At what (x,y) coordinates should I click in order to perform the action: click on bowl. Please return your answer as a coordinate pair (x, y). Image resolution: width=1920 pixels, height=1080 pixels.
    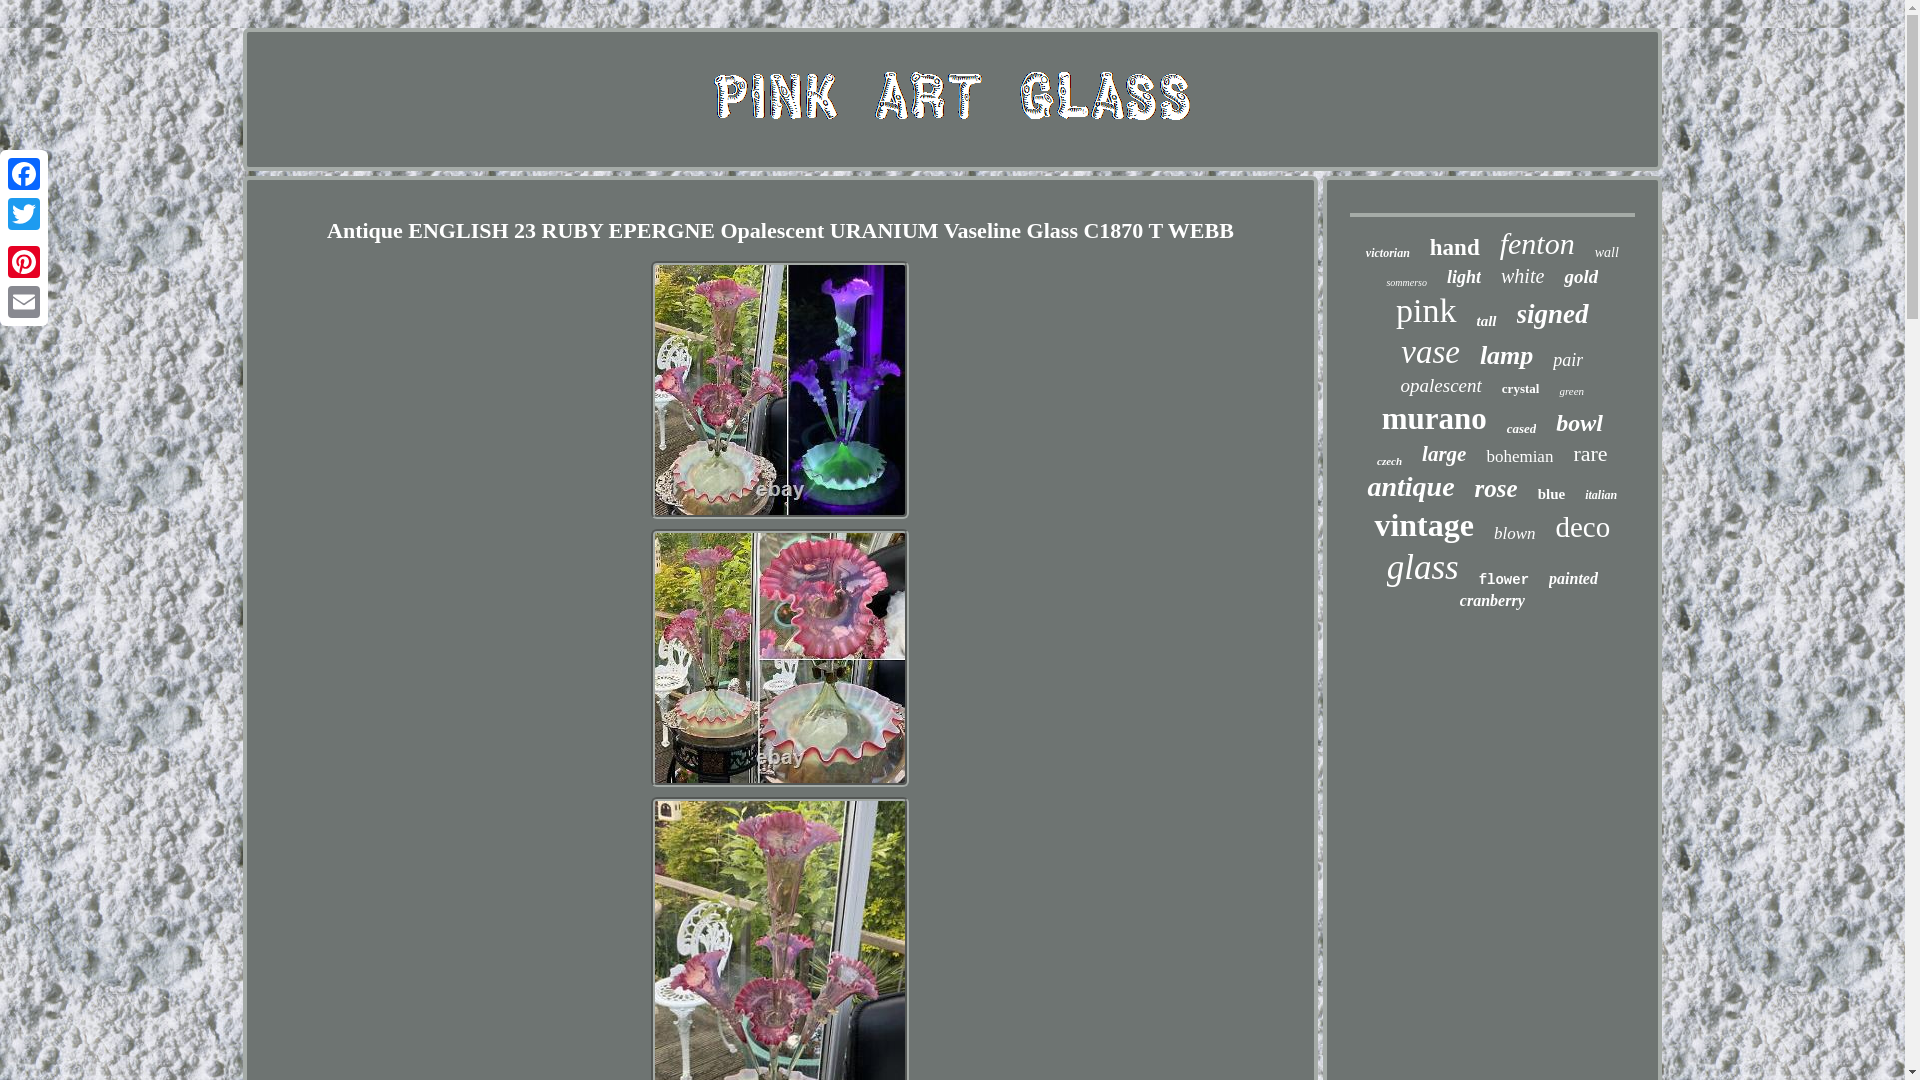
    Looking at the image, I should click on (1579, 424).